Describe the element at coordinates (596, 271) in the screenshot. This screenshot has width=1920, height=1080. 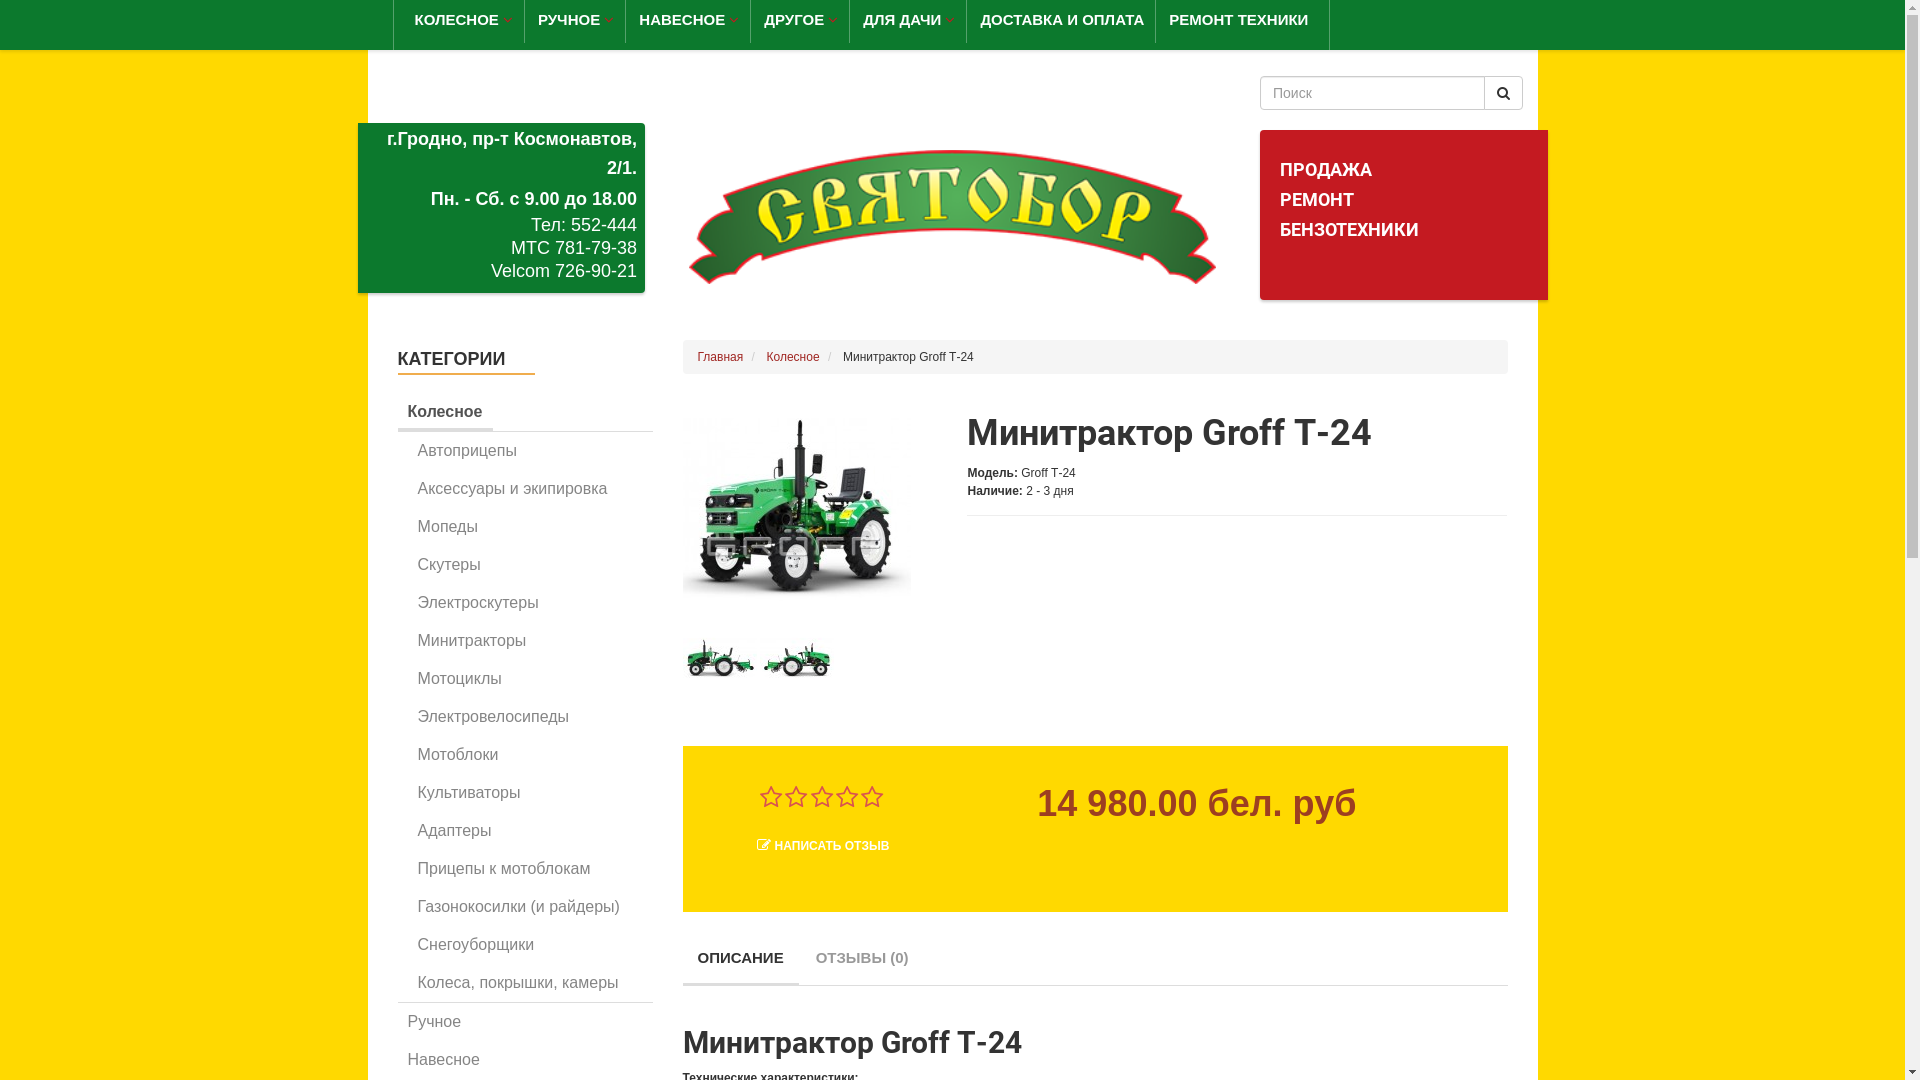
I see `726-90-21` at that location.